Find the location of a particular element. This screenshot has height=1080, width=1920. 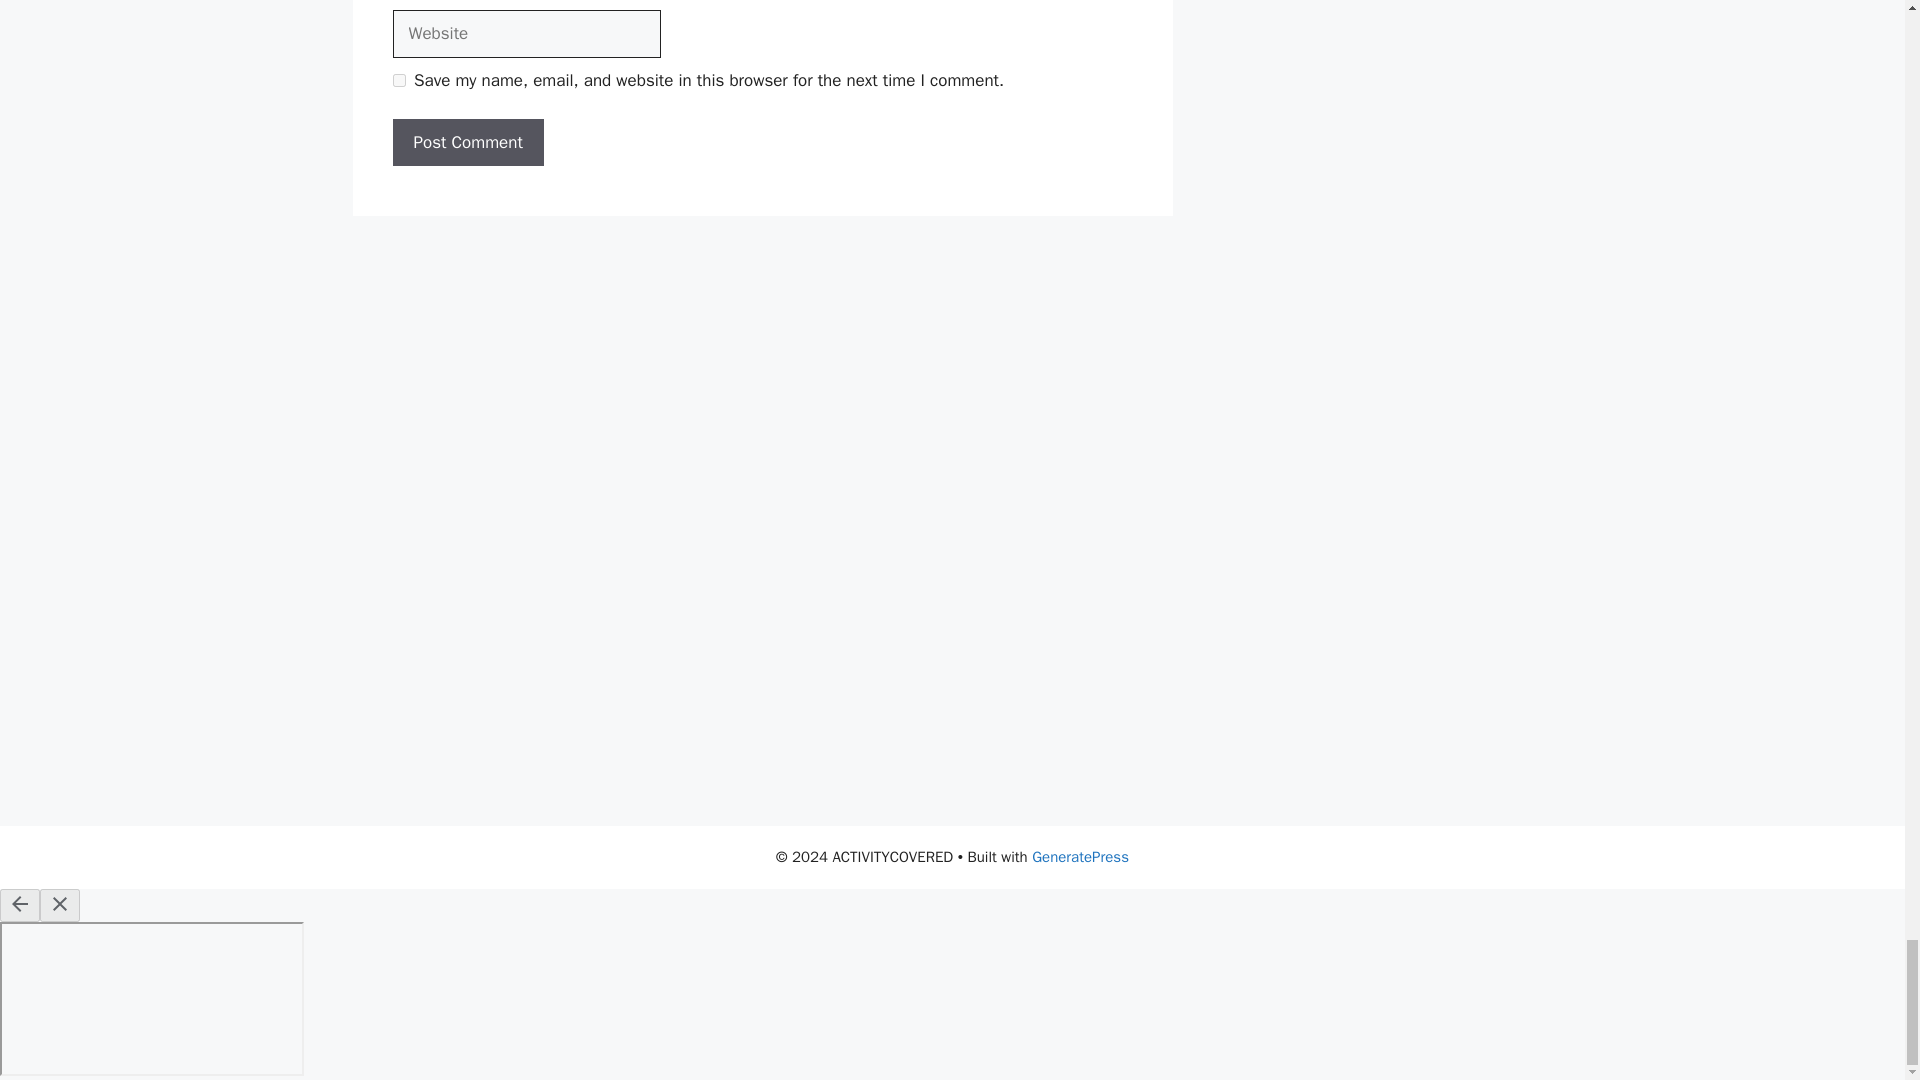

yes is located at coordinates (398, 80).